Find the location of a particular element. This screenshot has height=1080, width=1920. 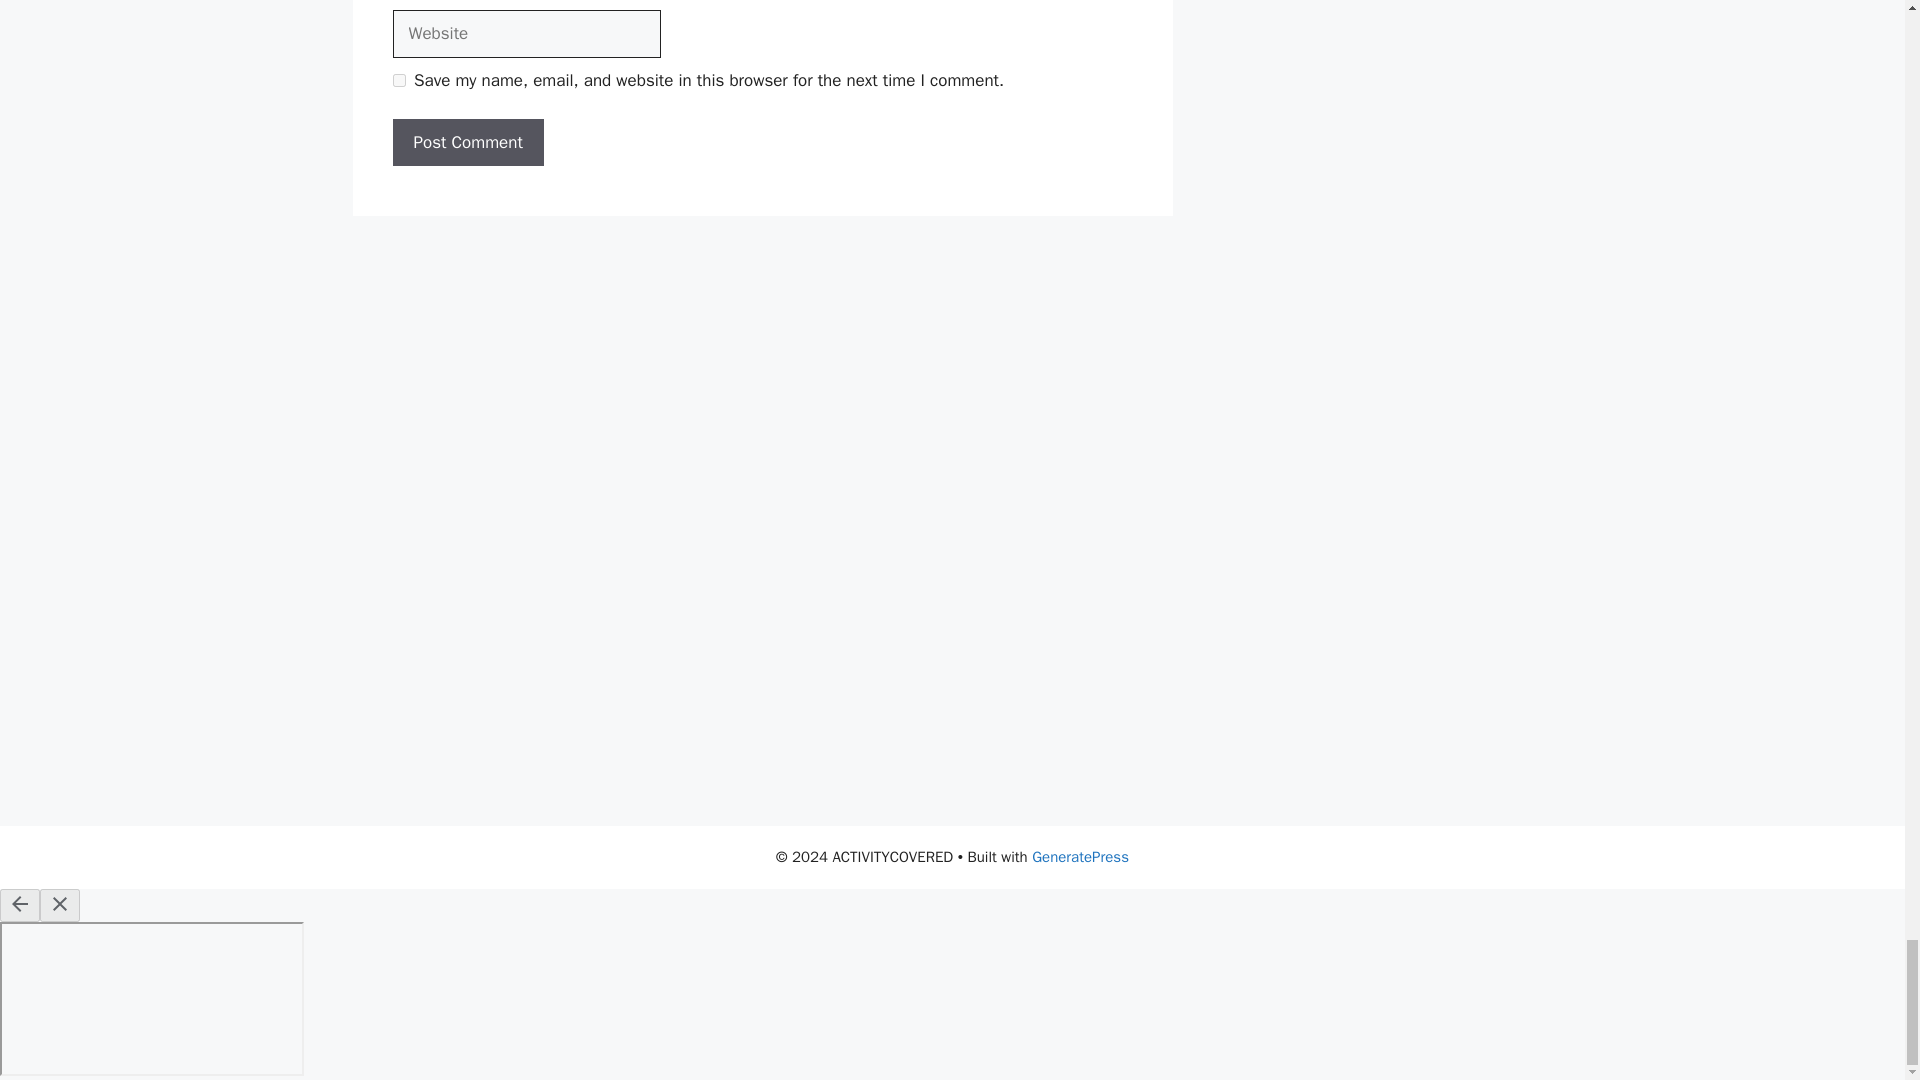

yes is located at coordinates (398, 80).